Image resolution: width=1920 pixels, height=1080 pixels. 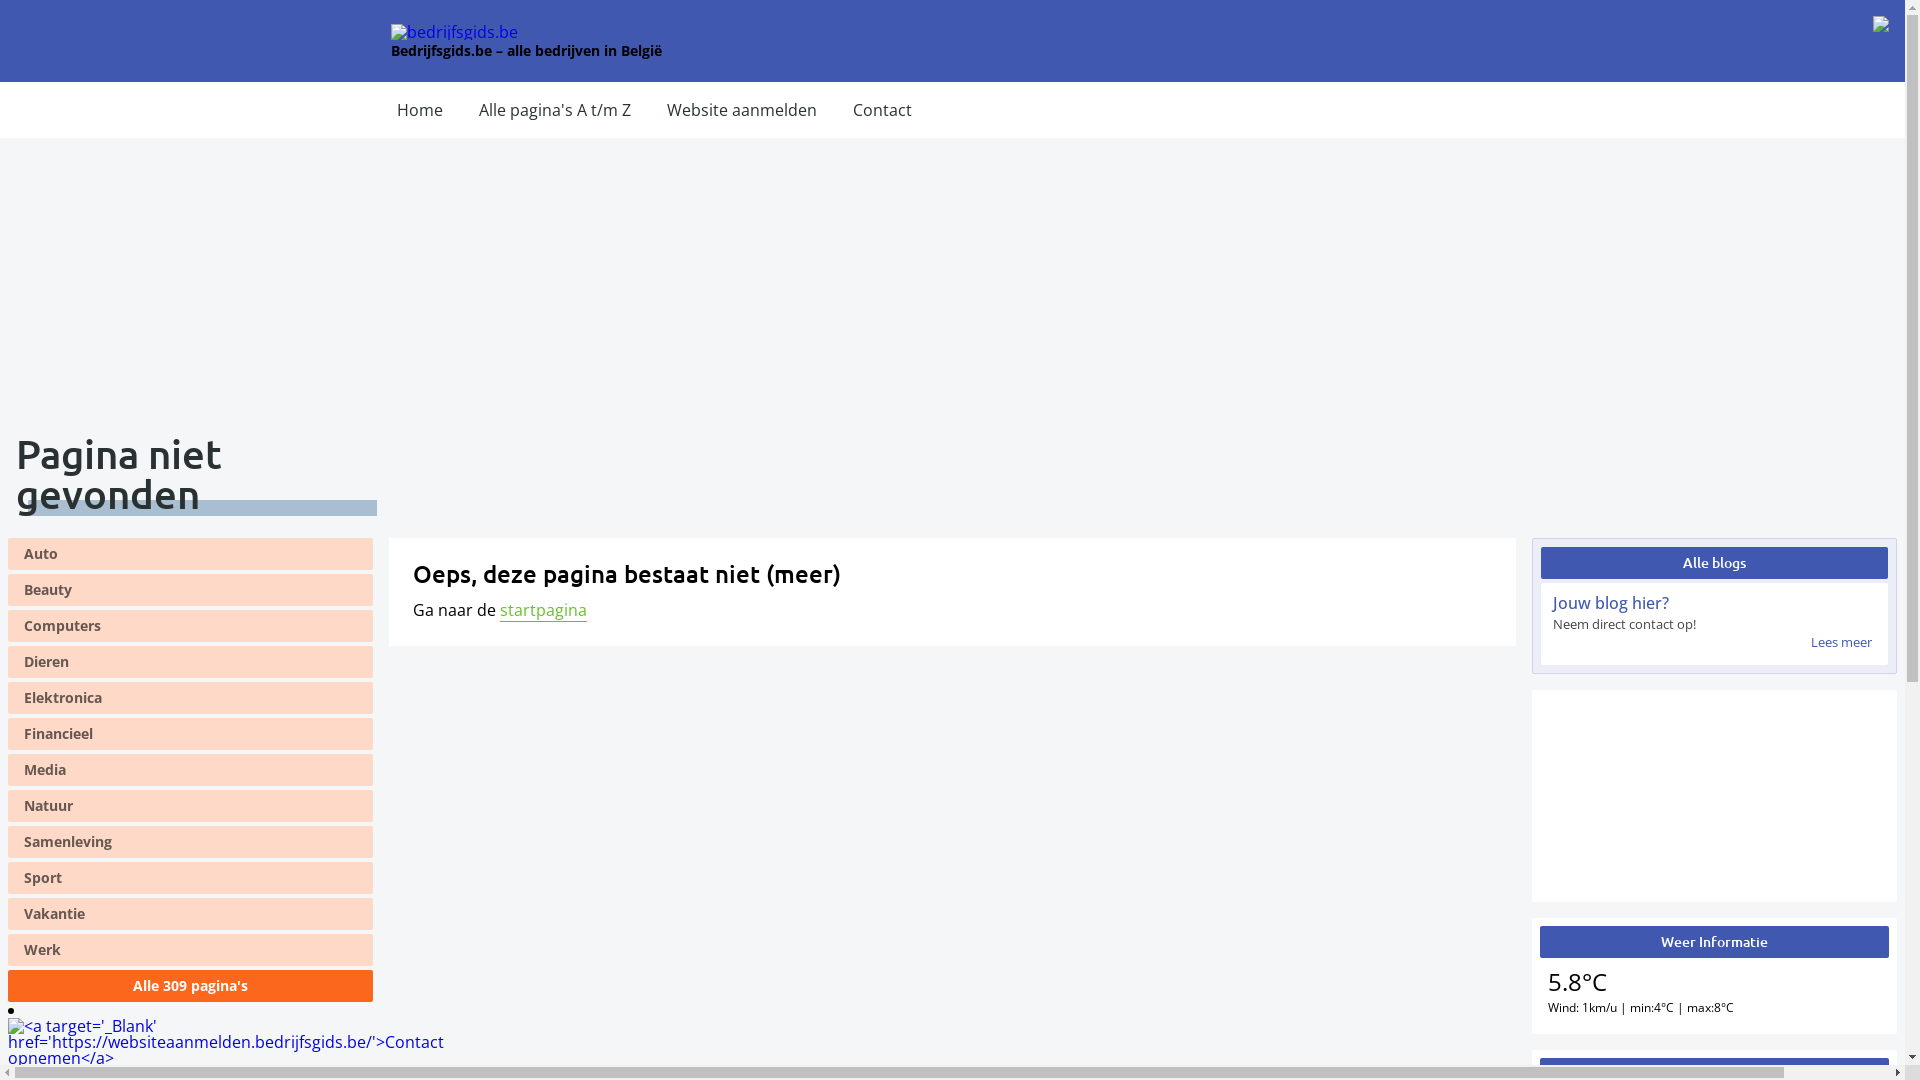 What do you see at coordinates (190, 950) in the screenshot?
I see `Werk` at bounding box center [190, 950].